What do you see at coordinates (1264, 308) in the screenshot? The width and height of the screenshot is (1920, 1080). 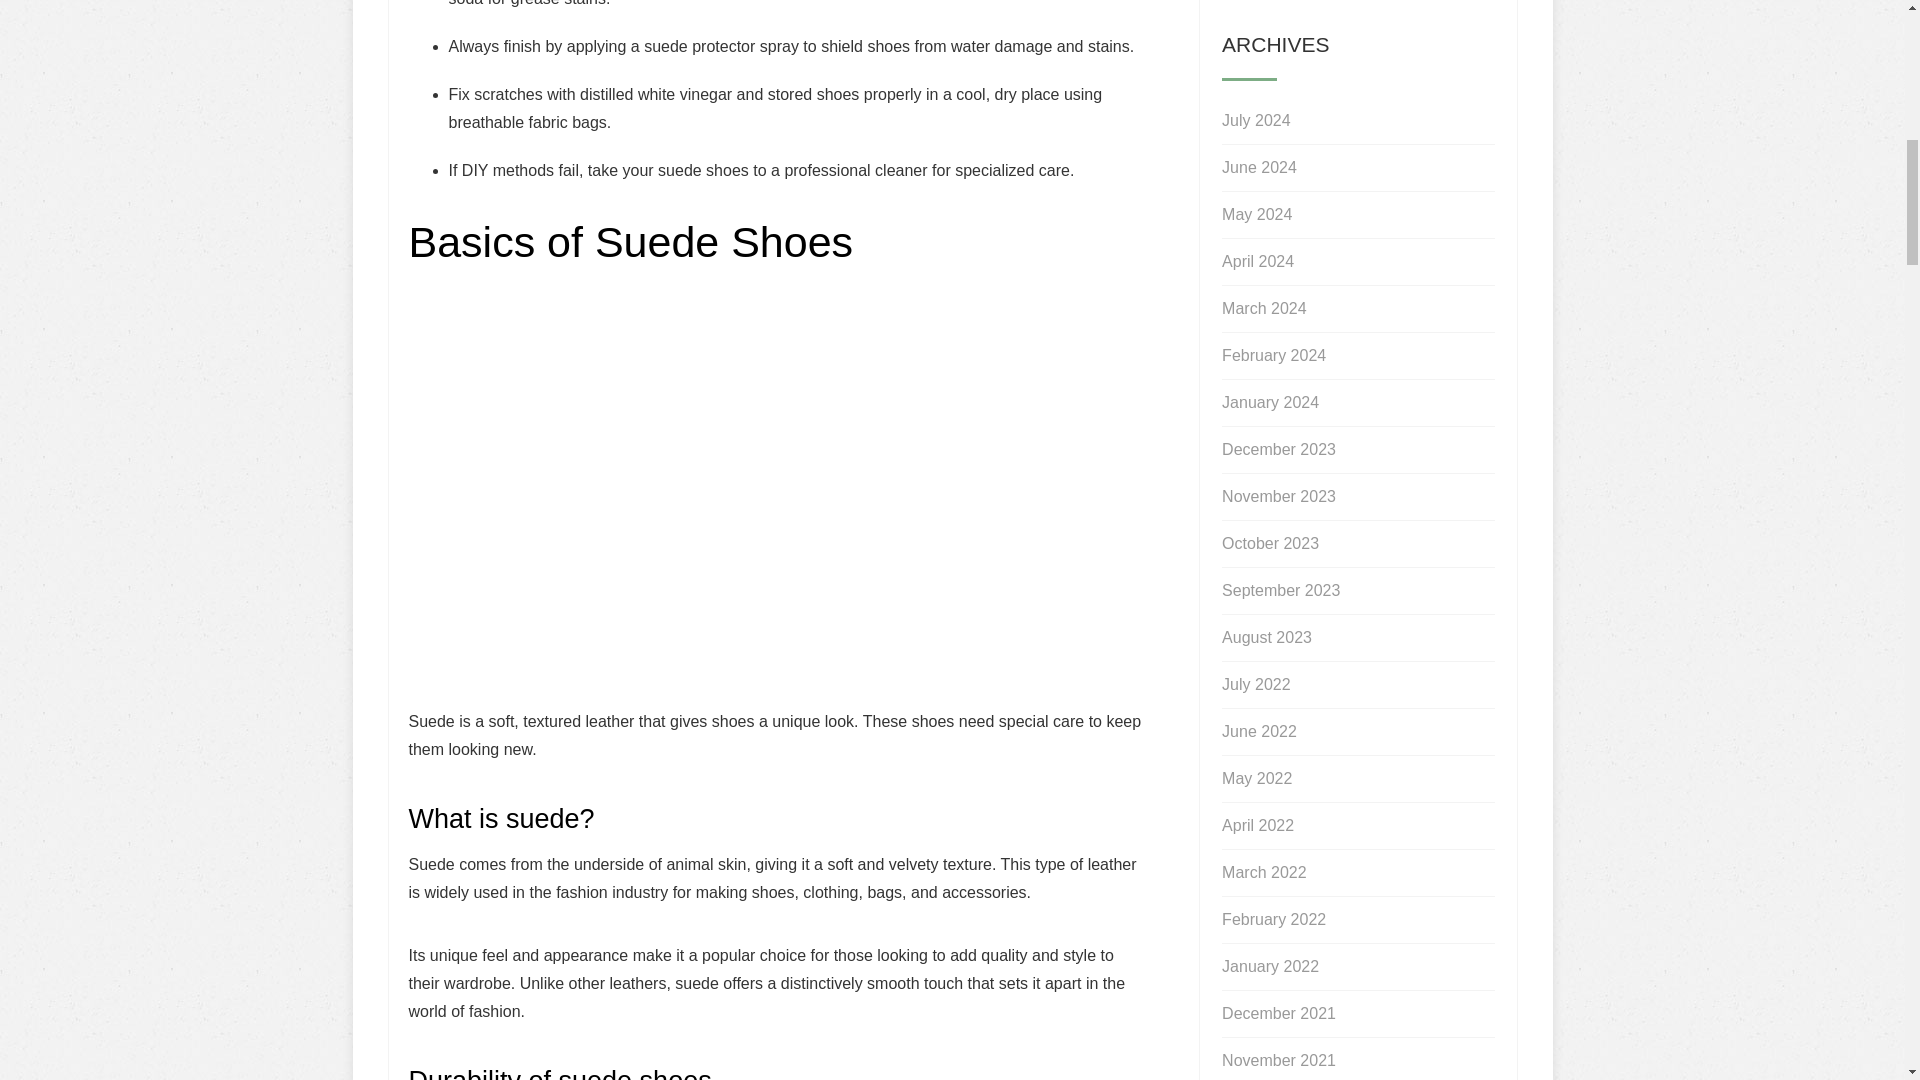 I see `March 2024` at bounding box center [1264, 308].